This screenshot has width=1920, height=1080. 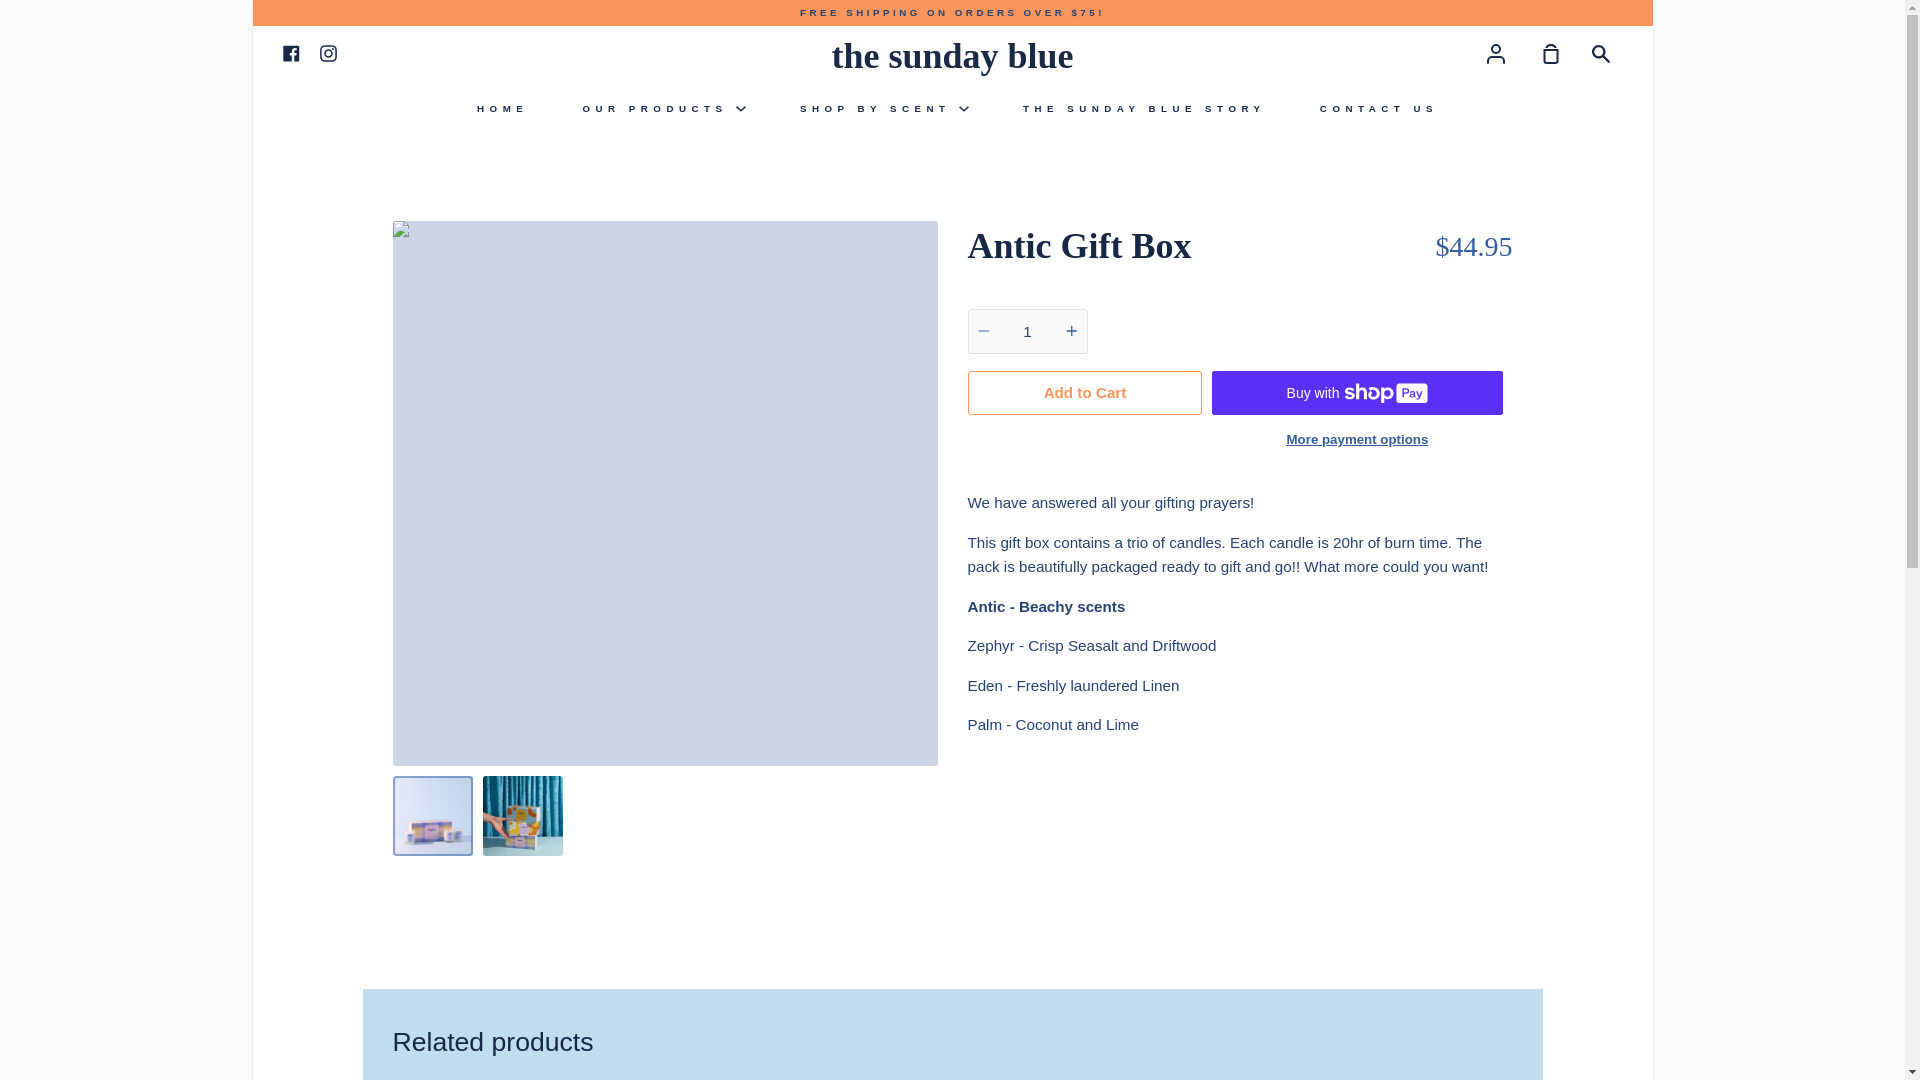 I want to click on Facebook, so click(x=290, y=52).